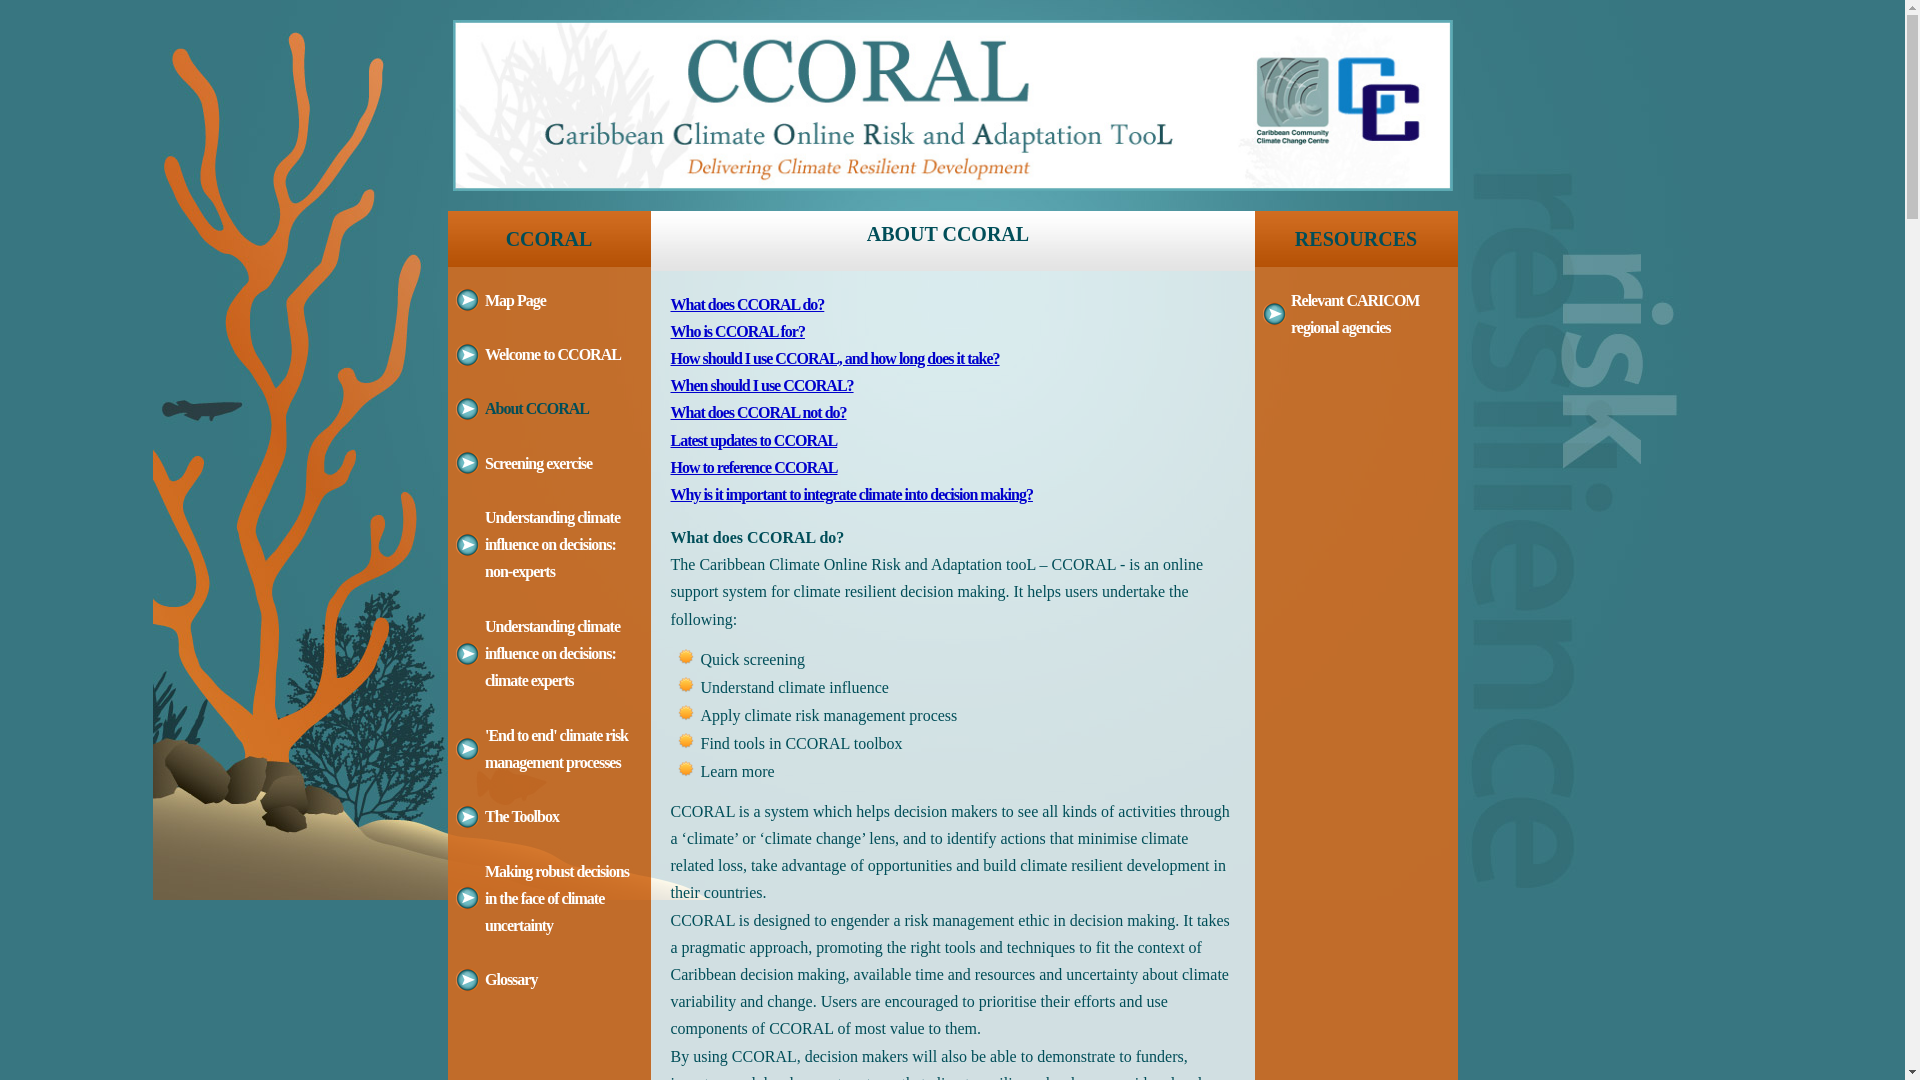  Describe the element at coordinates (754, 468) in the screenshot. I see `How to reference CCORAL` at that location.